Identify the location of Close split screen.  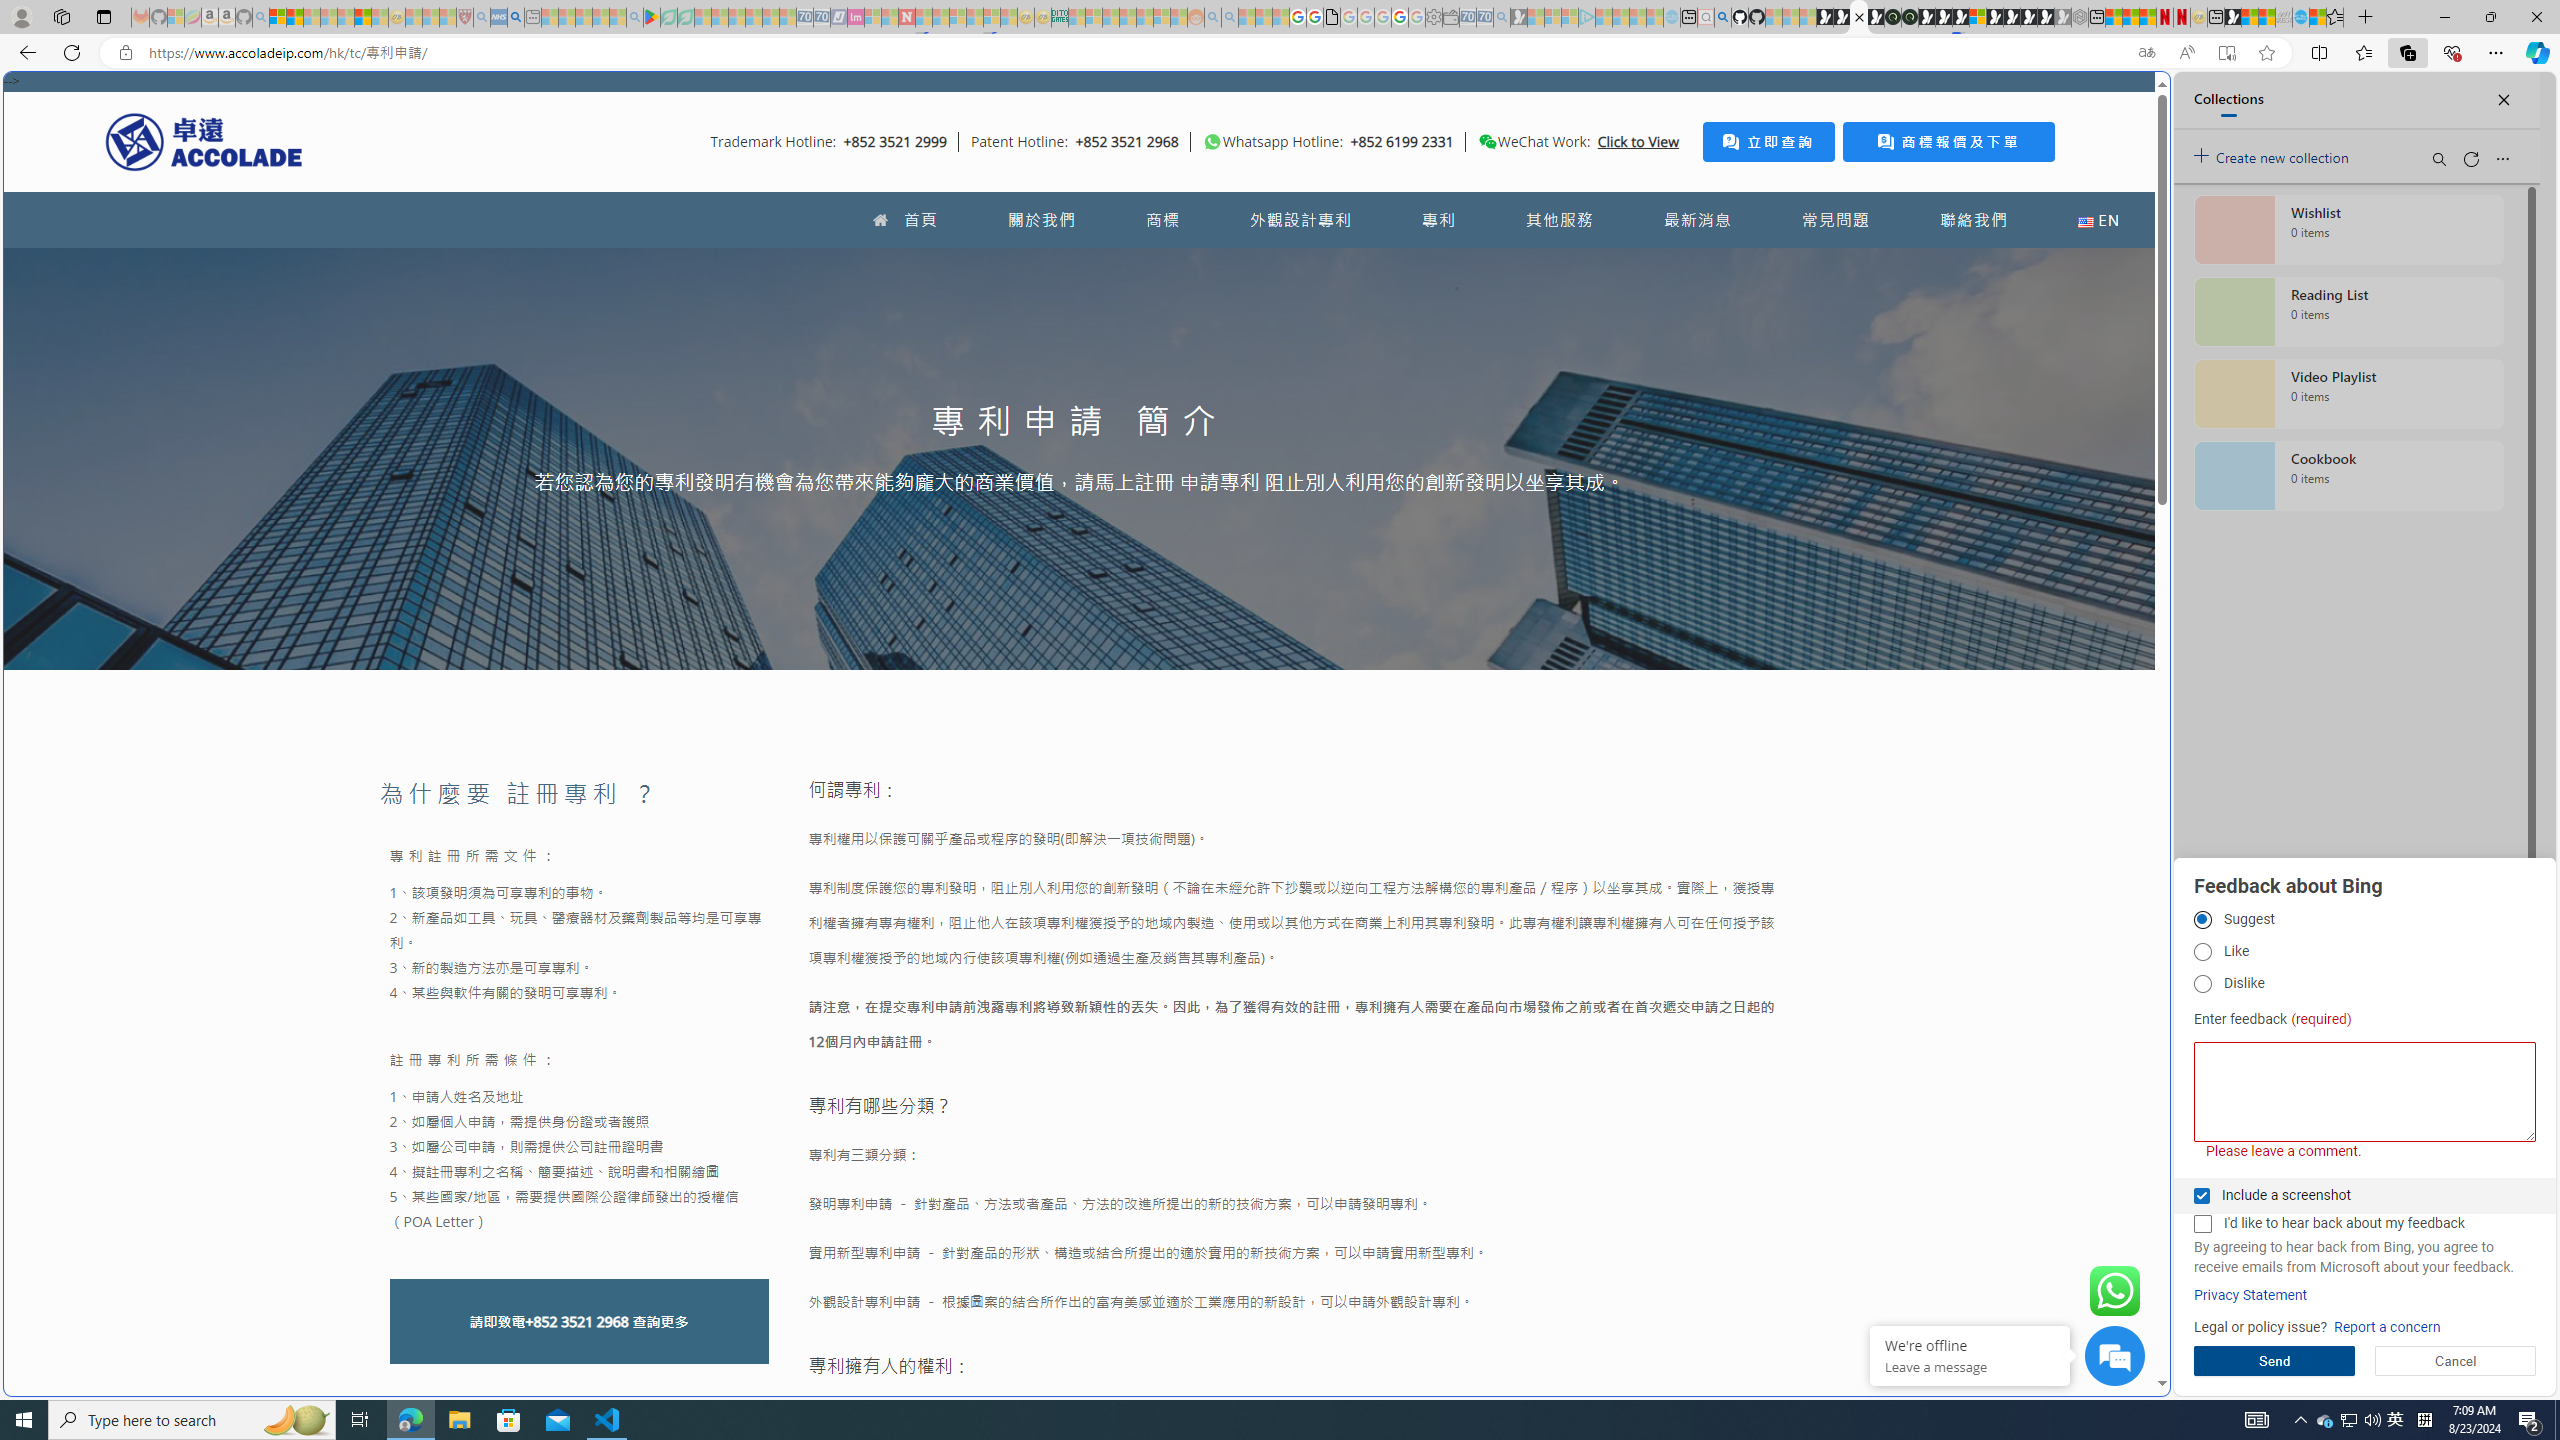
(2124, 101).